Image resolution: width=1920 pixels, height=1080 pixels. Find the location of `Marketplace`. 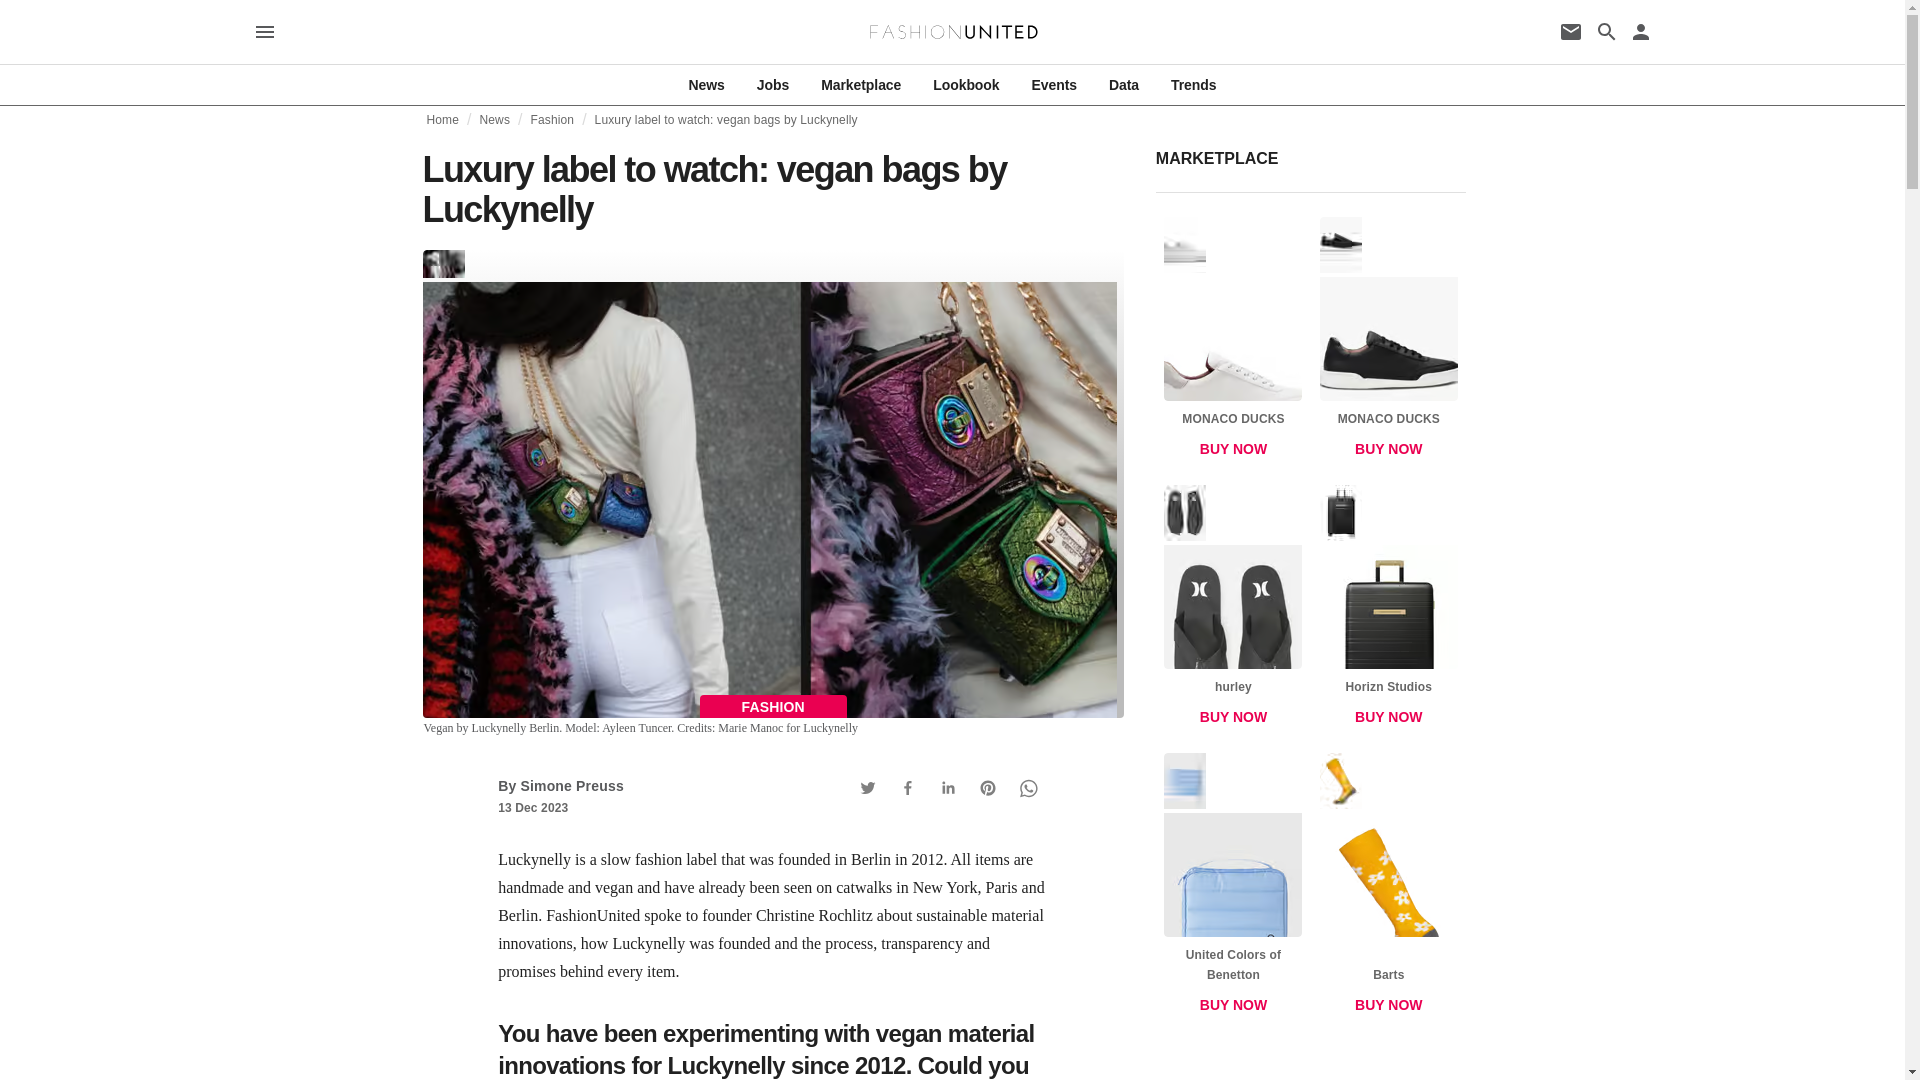

Marketplace is located at coordinates (860, 84).